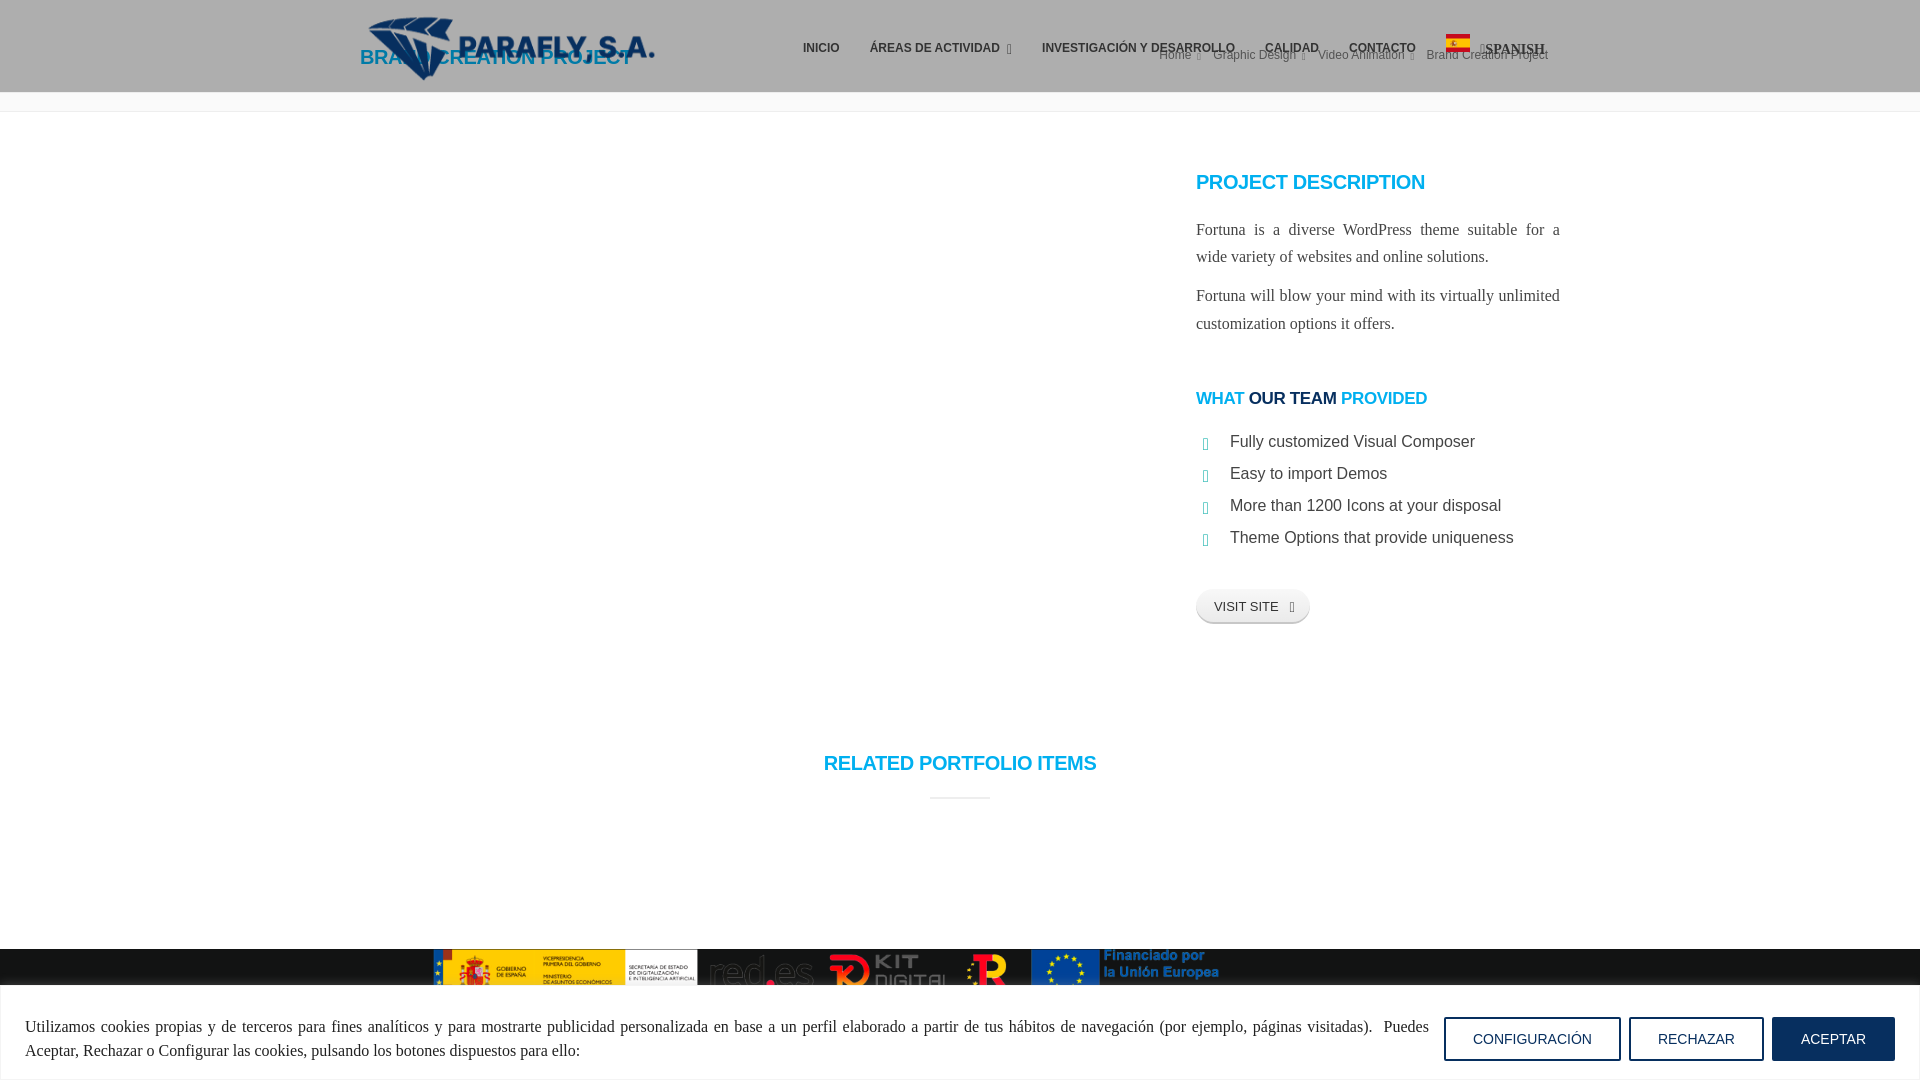 This screenshot has width=1920, height=1080. Describe the element at coordinates (1494, 46) in the screenshot. I see `Spanish` at that location.